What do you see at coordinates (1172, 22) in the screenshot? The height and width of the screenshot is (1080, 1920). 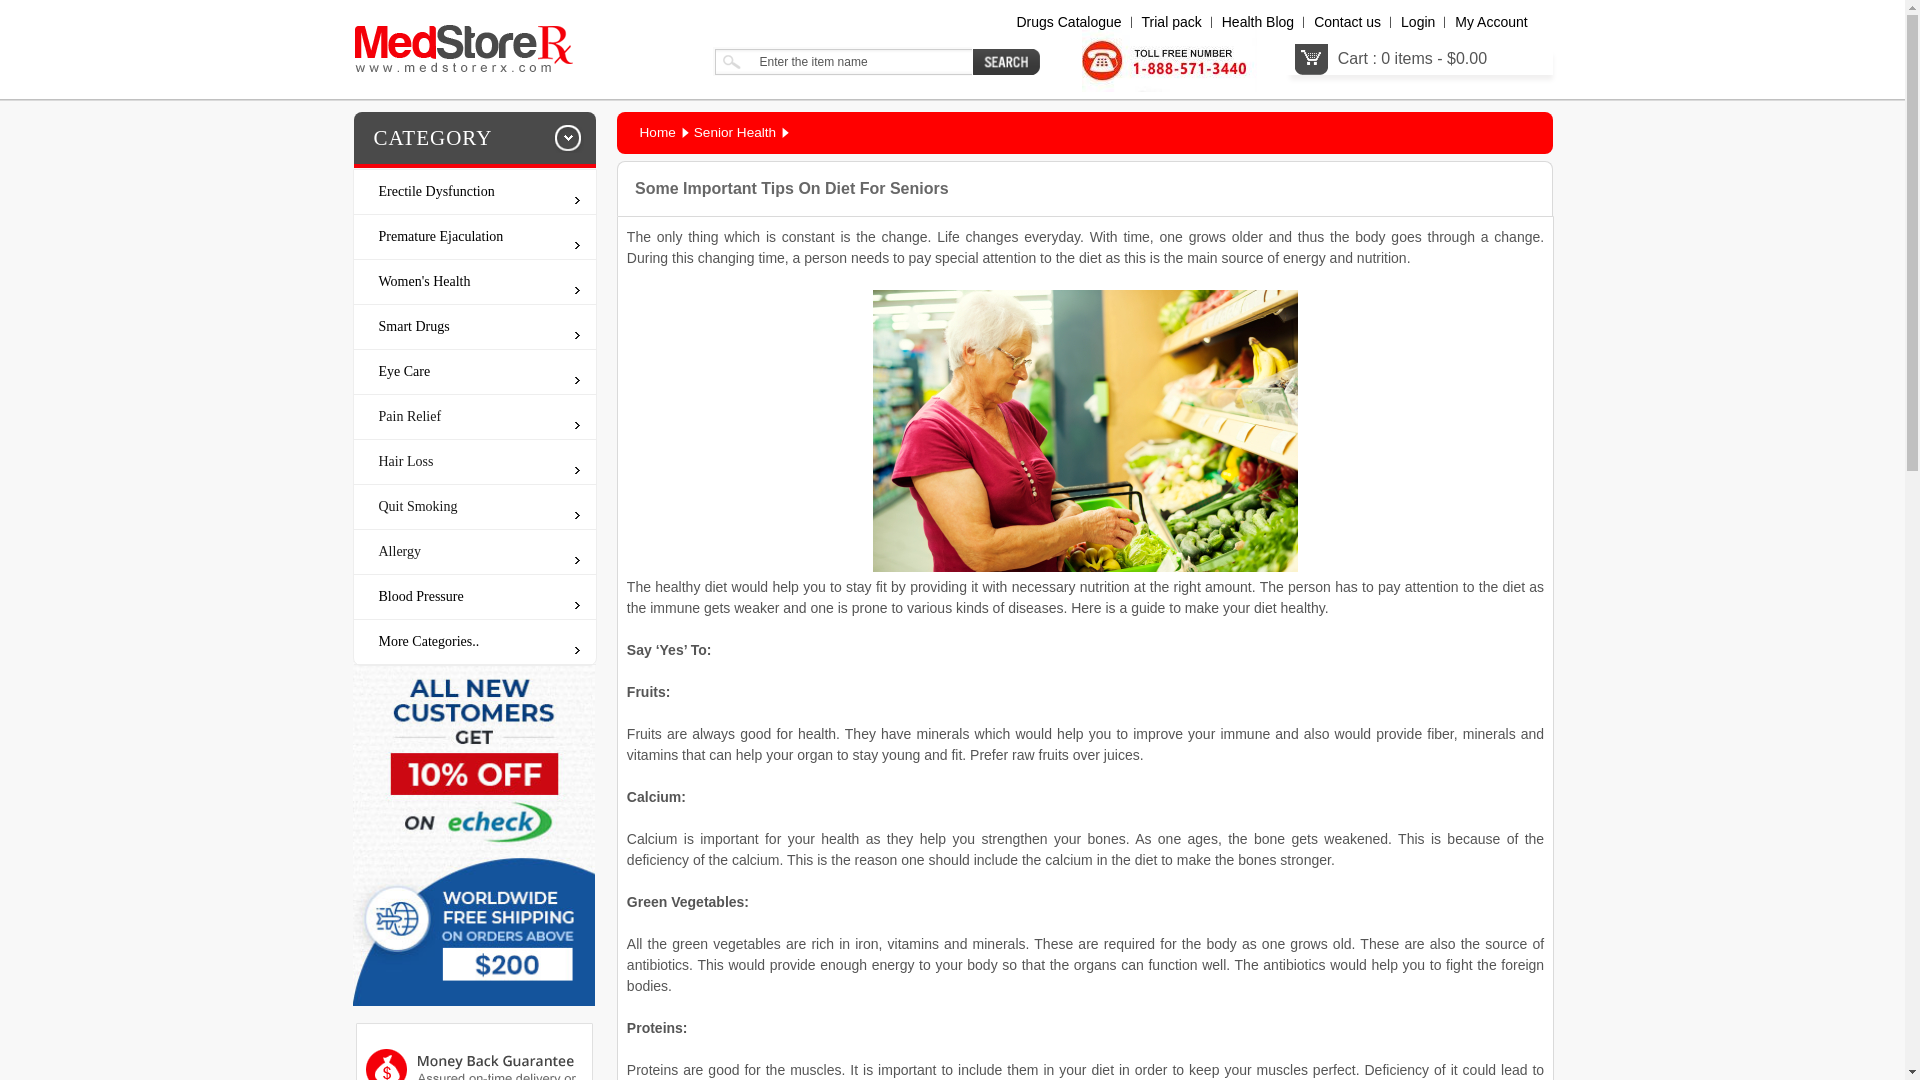 I see `Trial pack` at bounding box center [1172, 22].